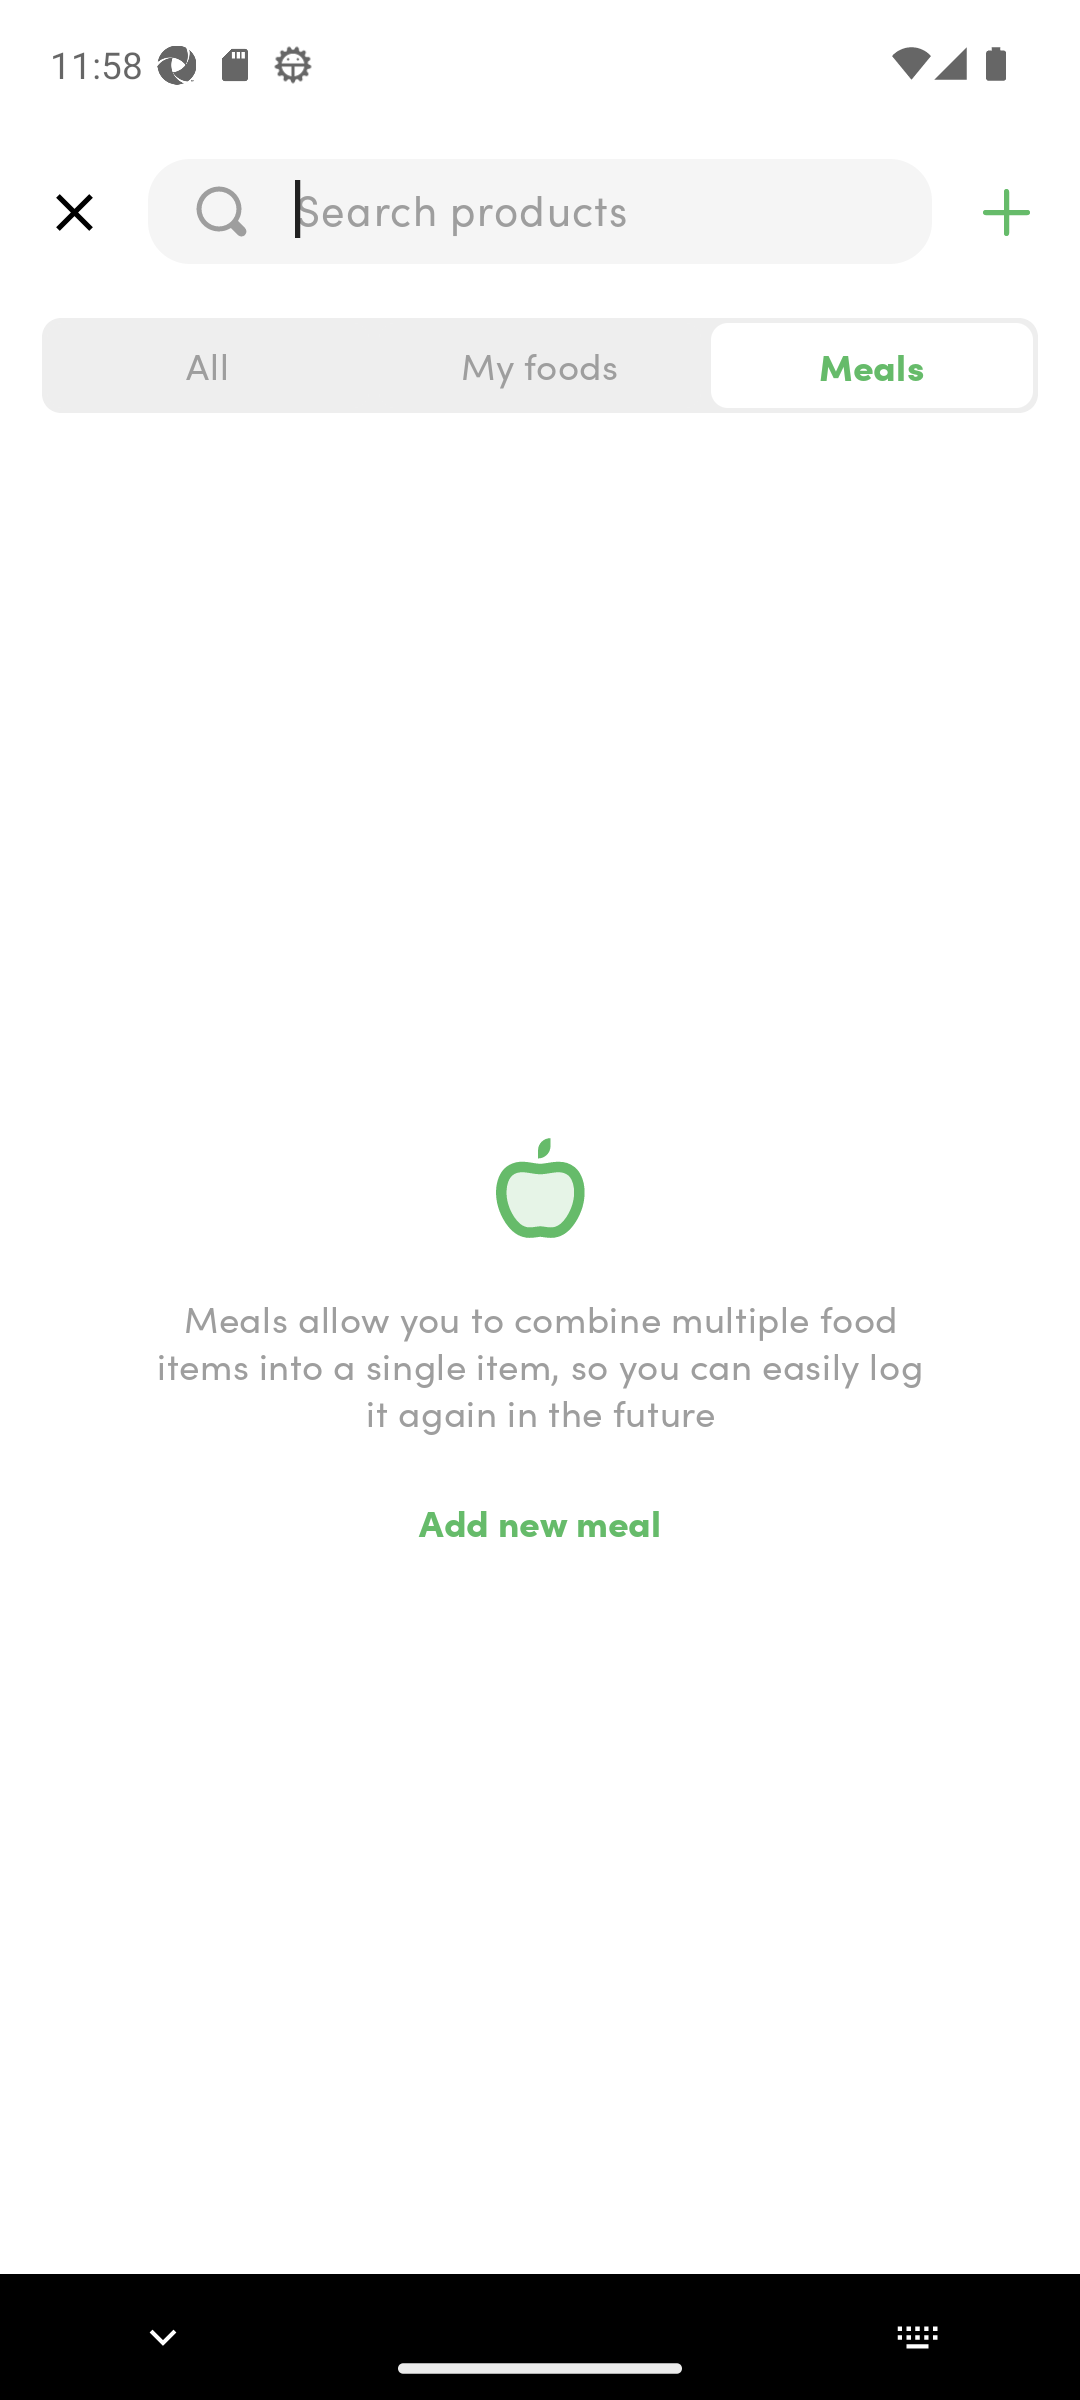 The image size is (1080, 2400). What do you see at coordinates (540, 366) in the screenshot?
I see `My foods` at bounding box center [540, 366].